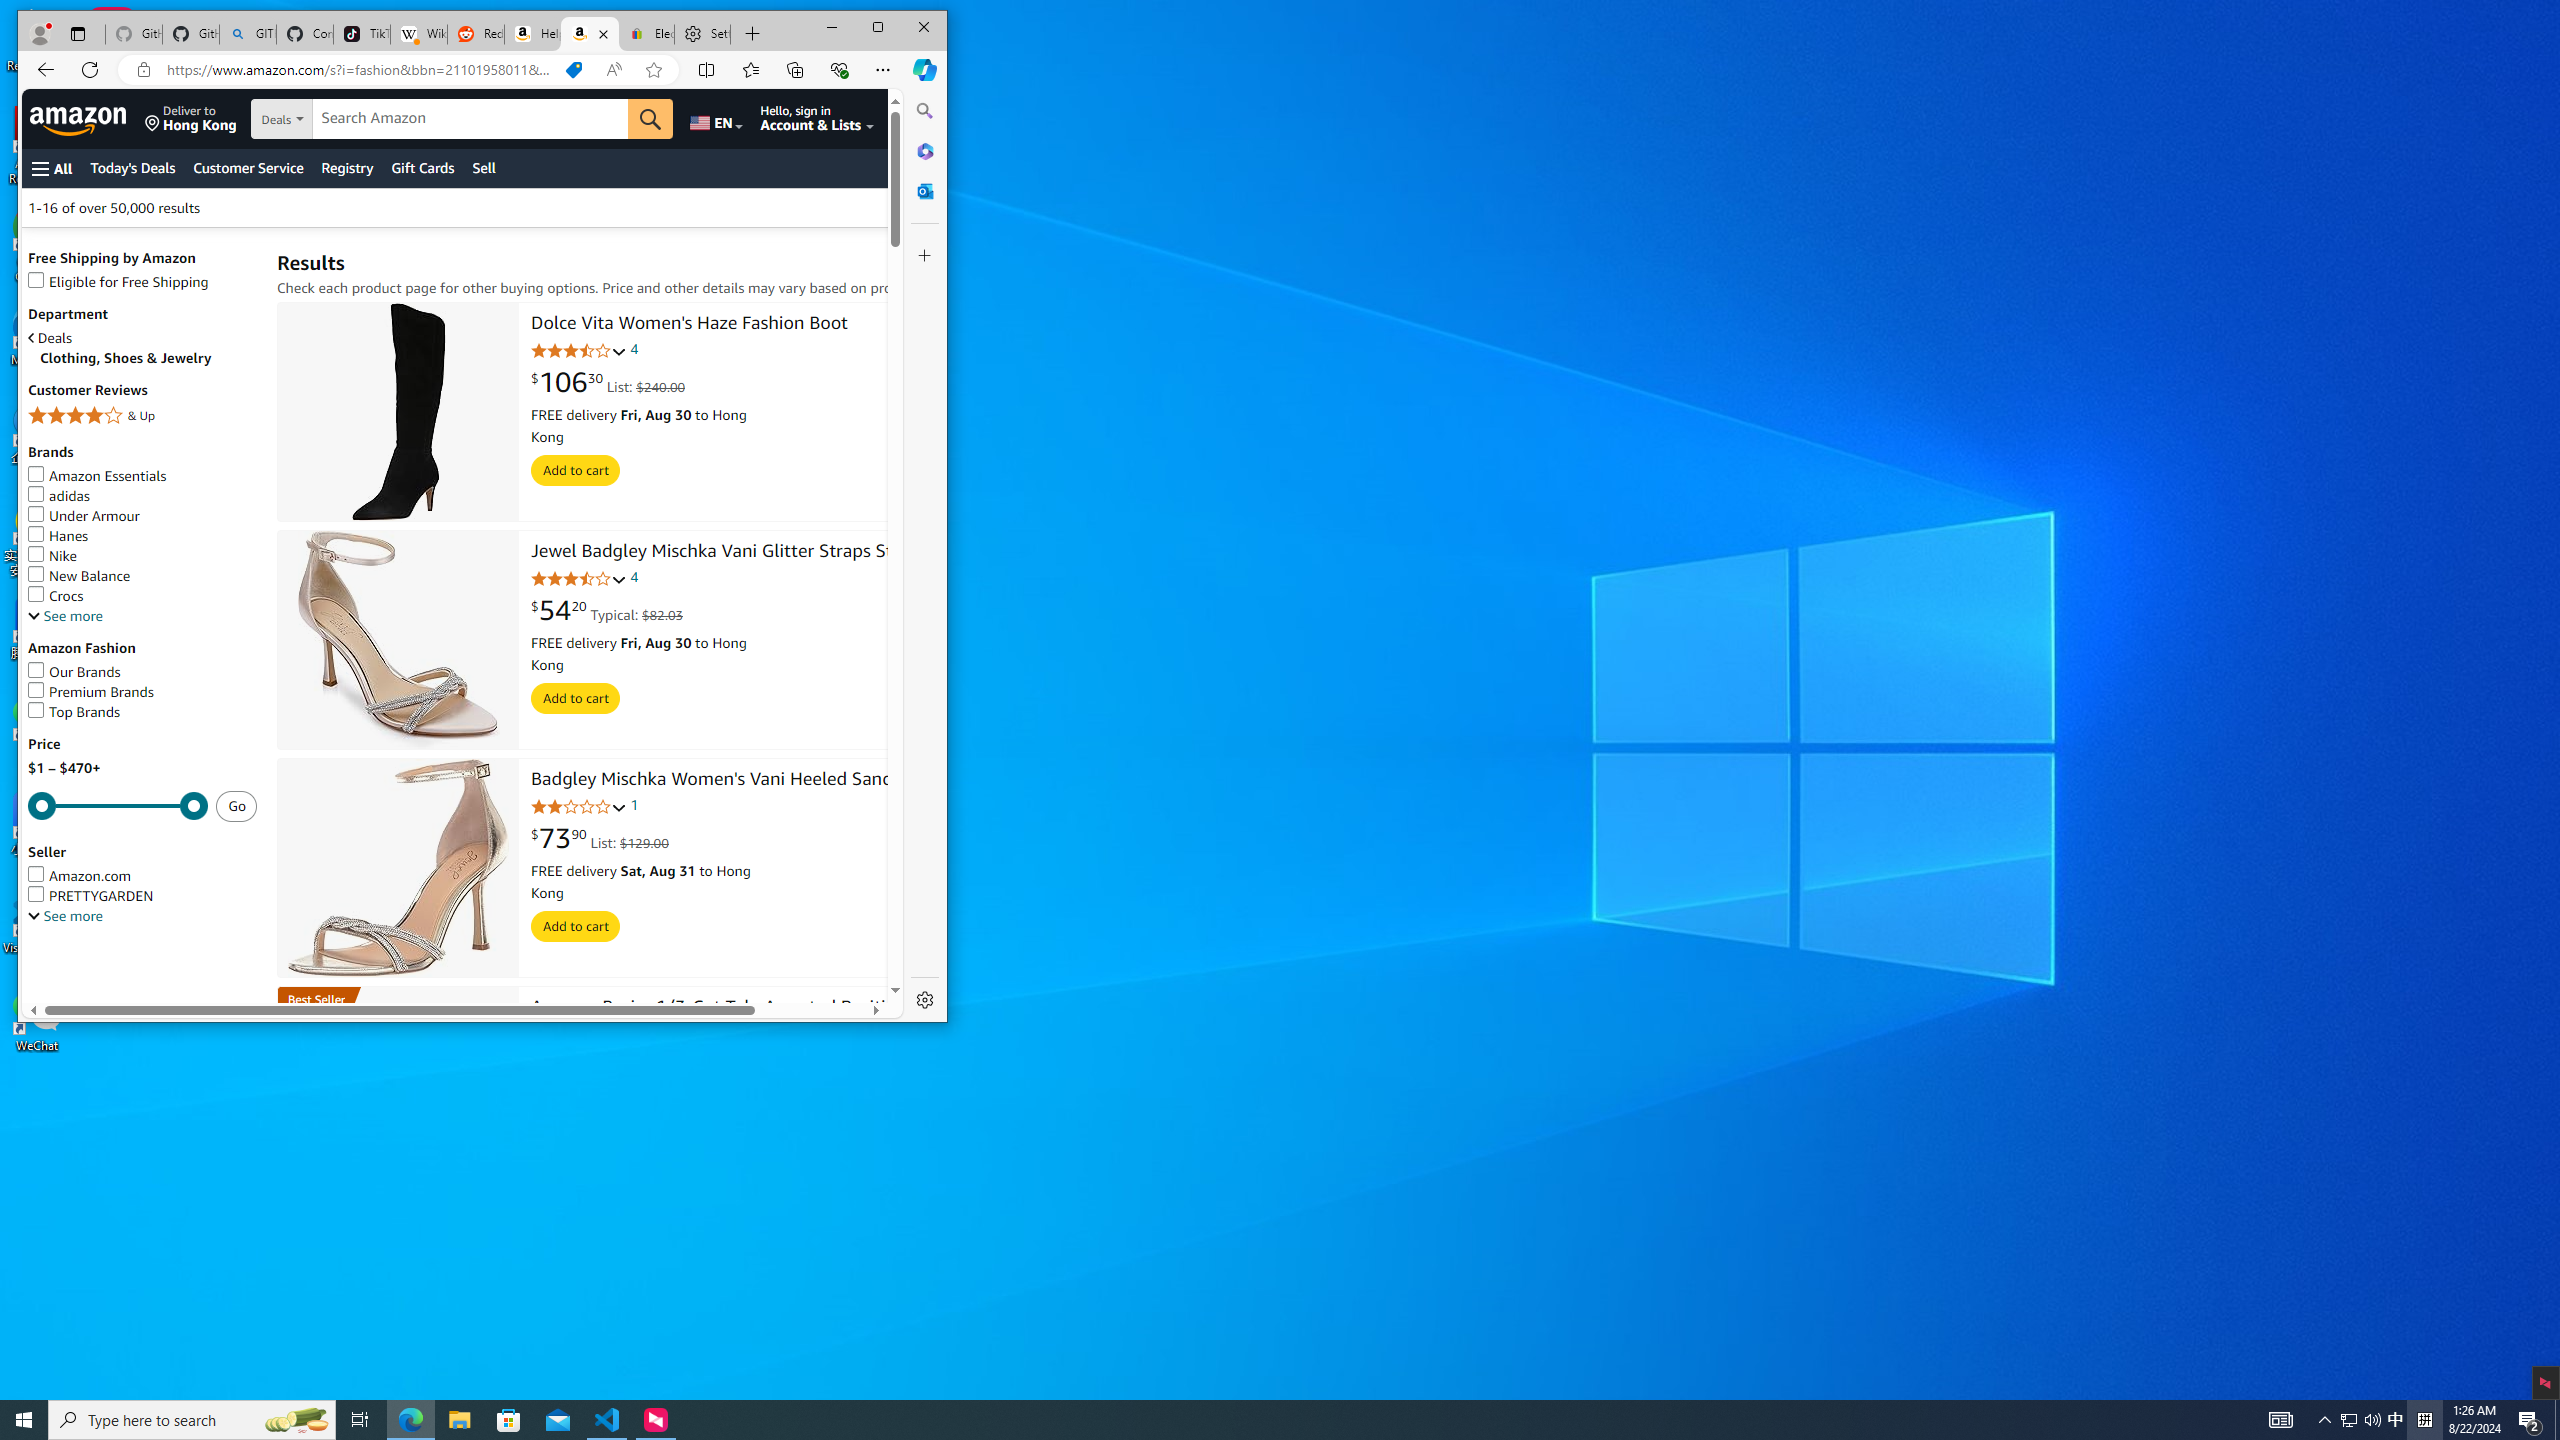  Describe the element at coordinates (362, 34) in the screenshot. I see `TikTok` at that location.